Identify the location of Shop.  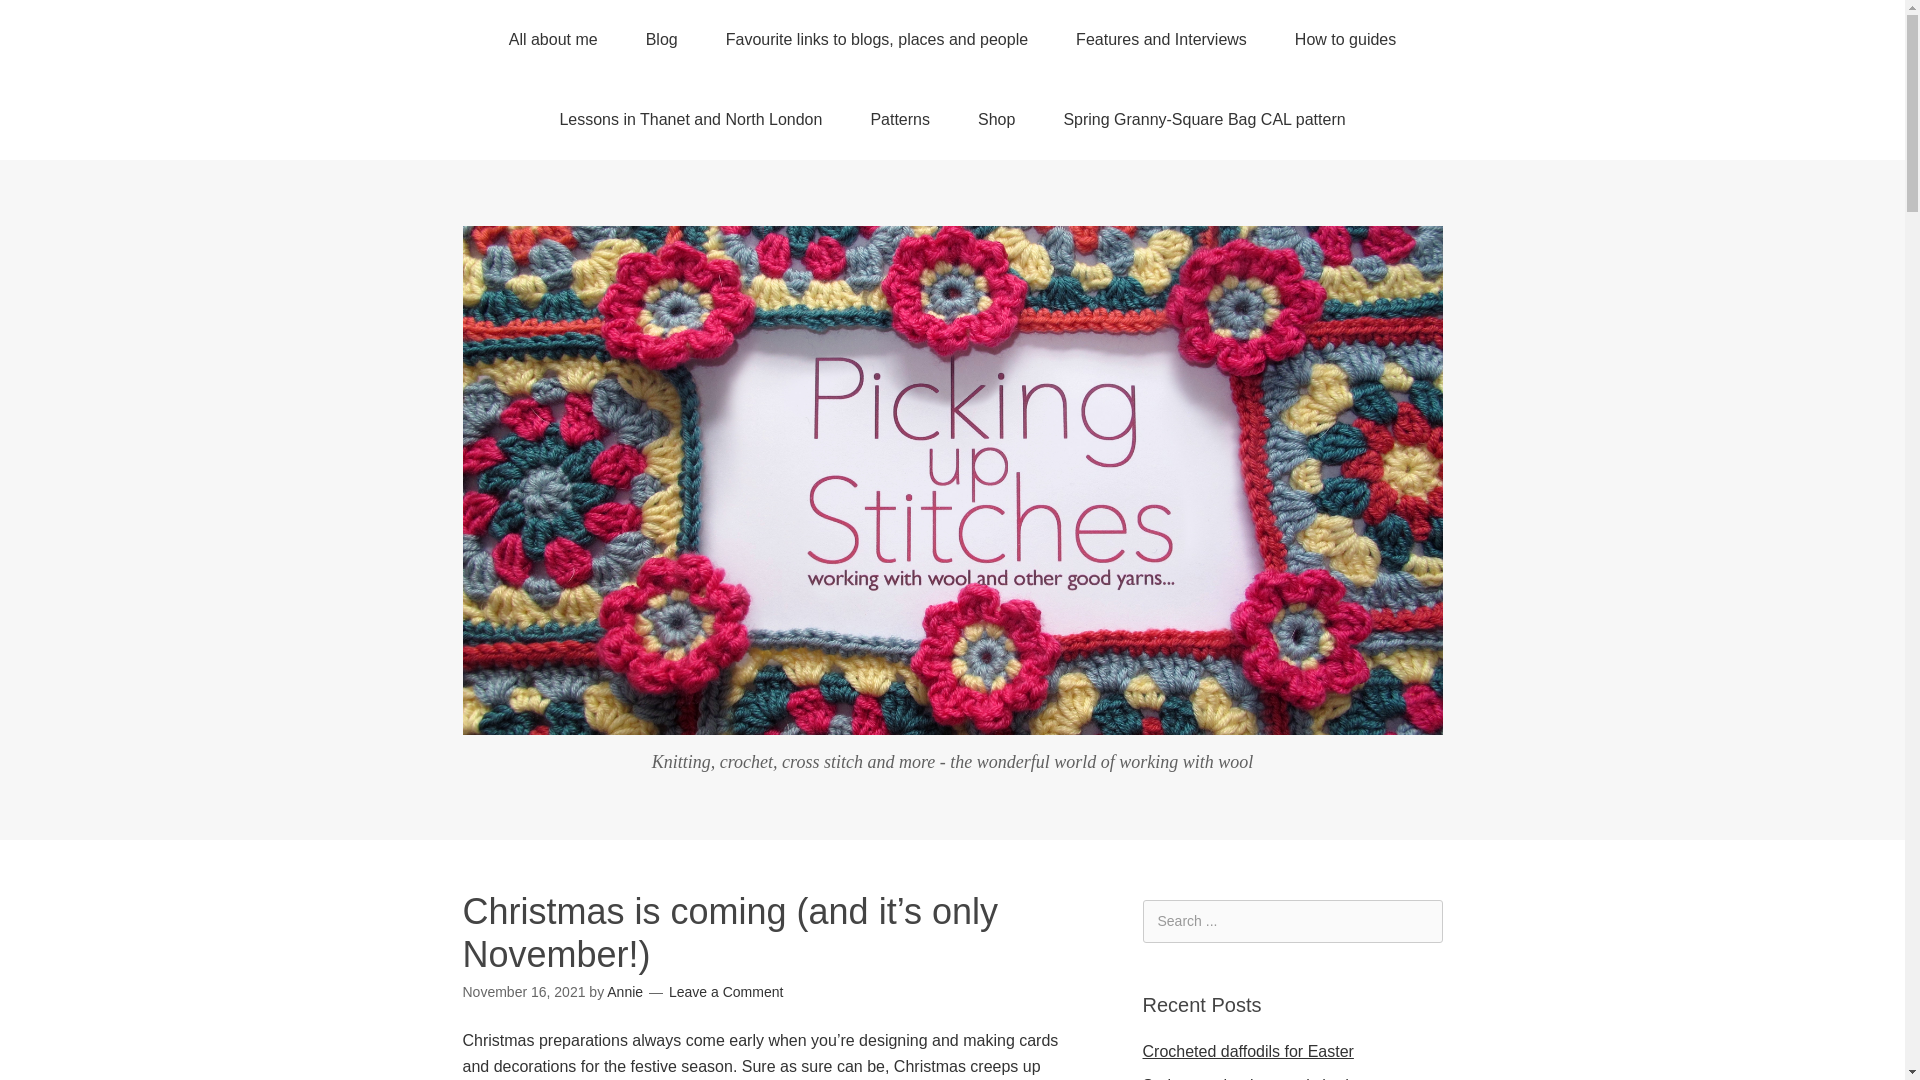
(996, 119).